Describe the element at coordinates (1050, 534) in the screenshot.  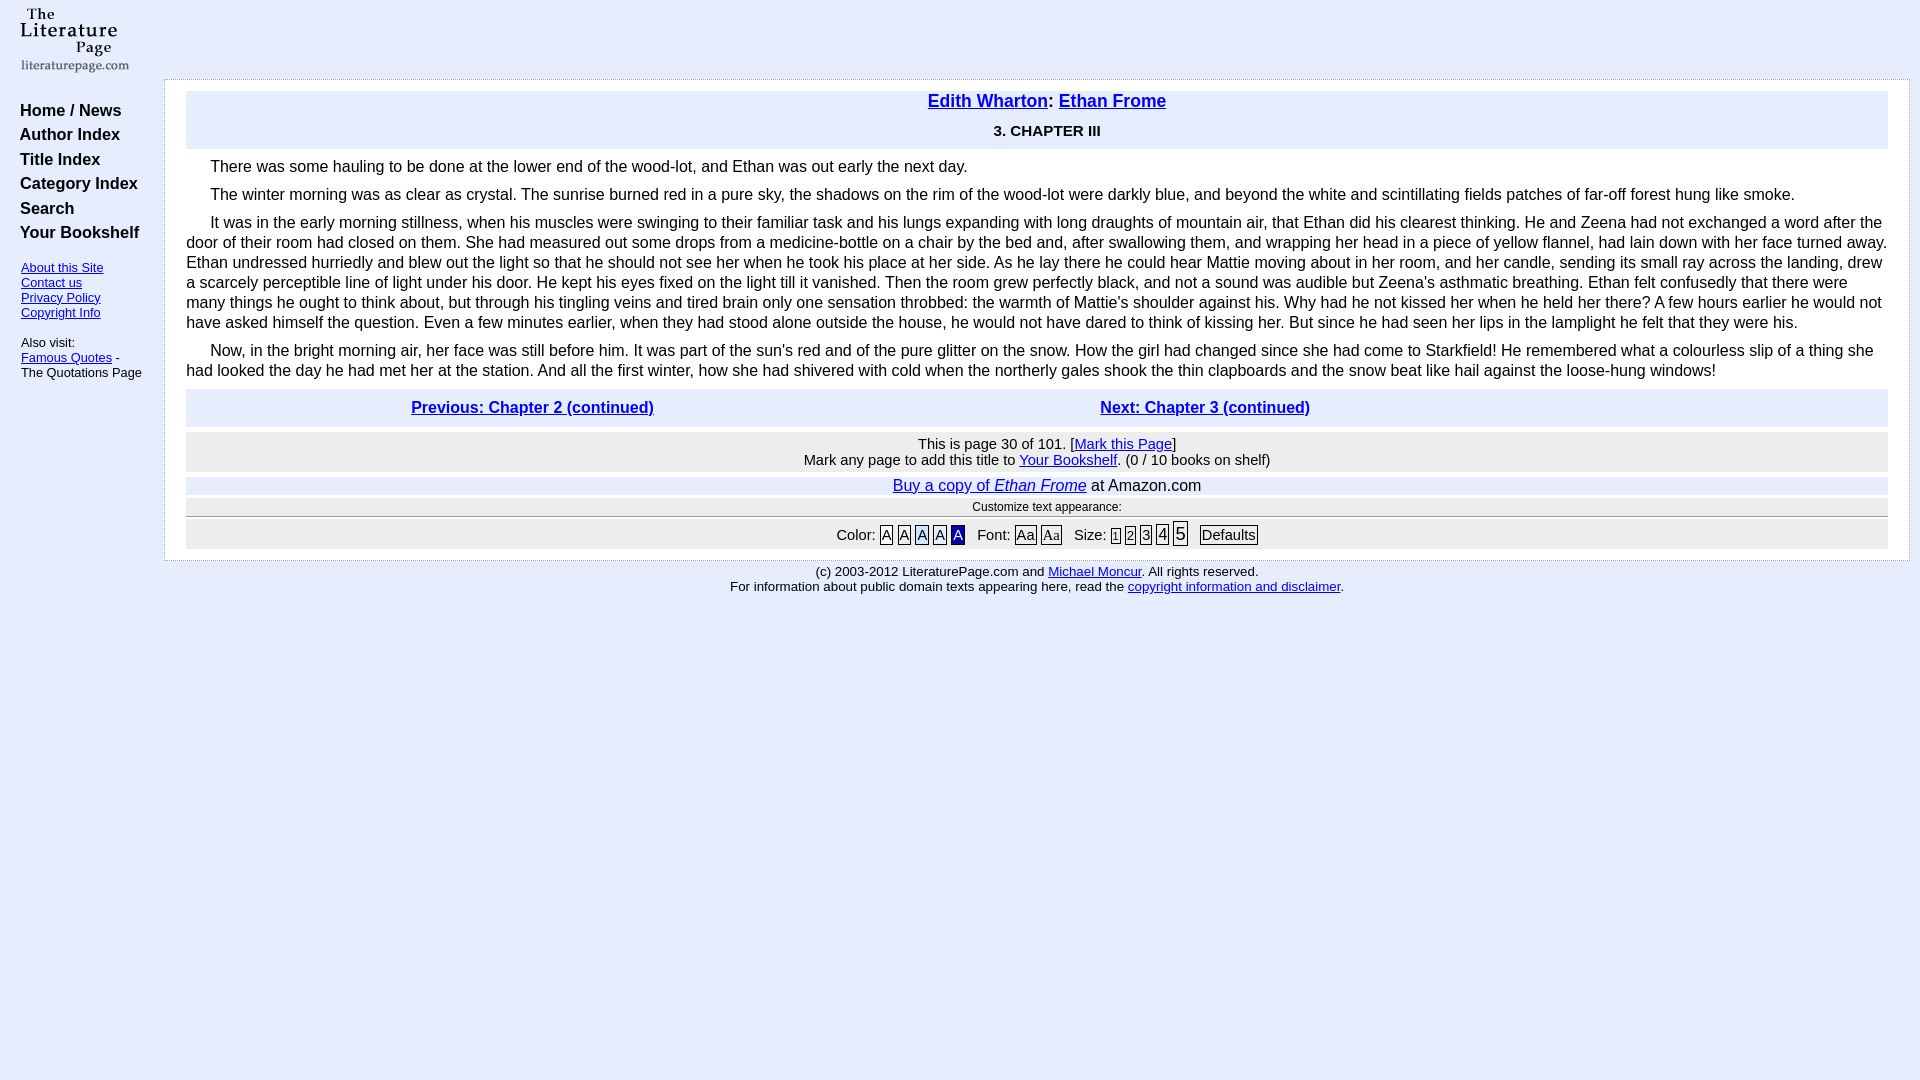
I see `Serif` at that location.